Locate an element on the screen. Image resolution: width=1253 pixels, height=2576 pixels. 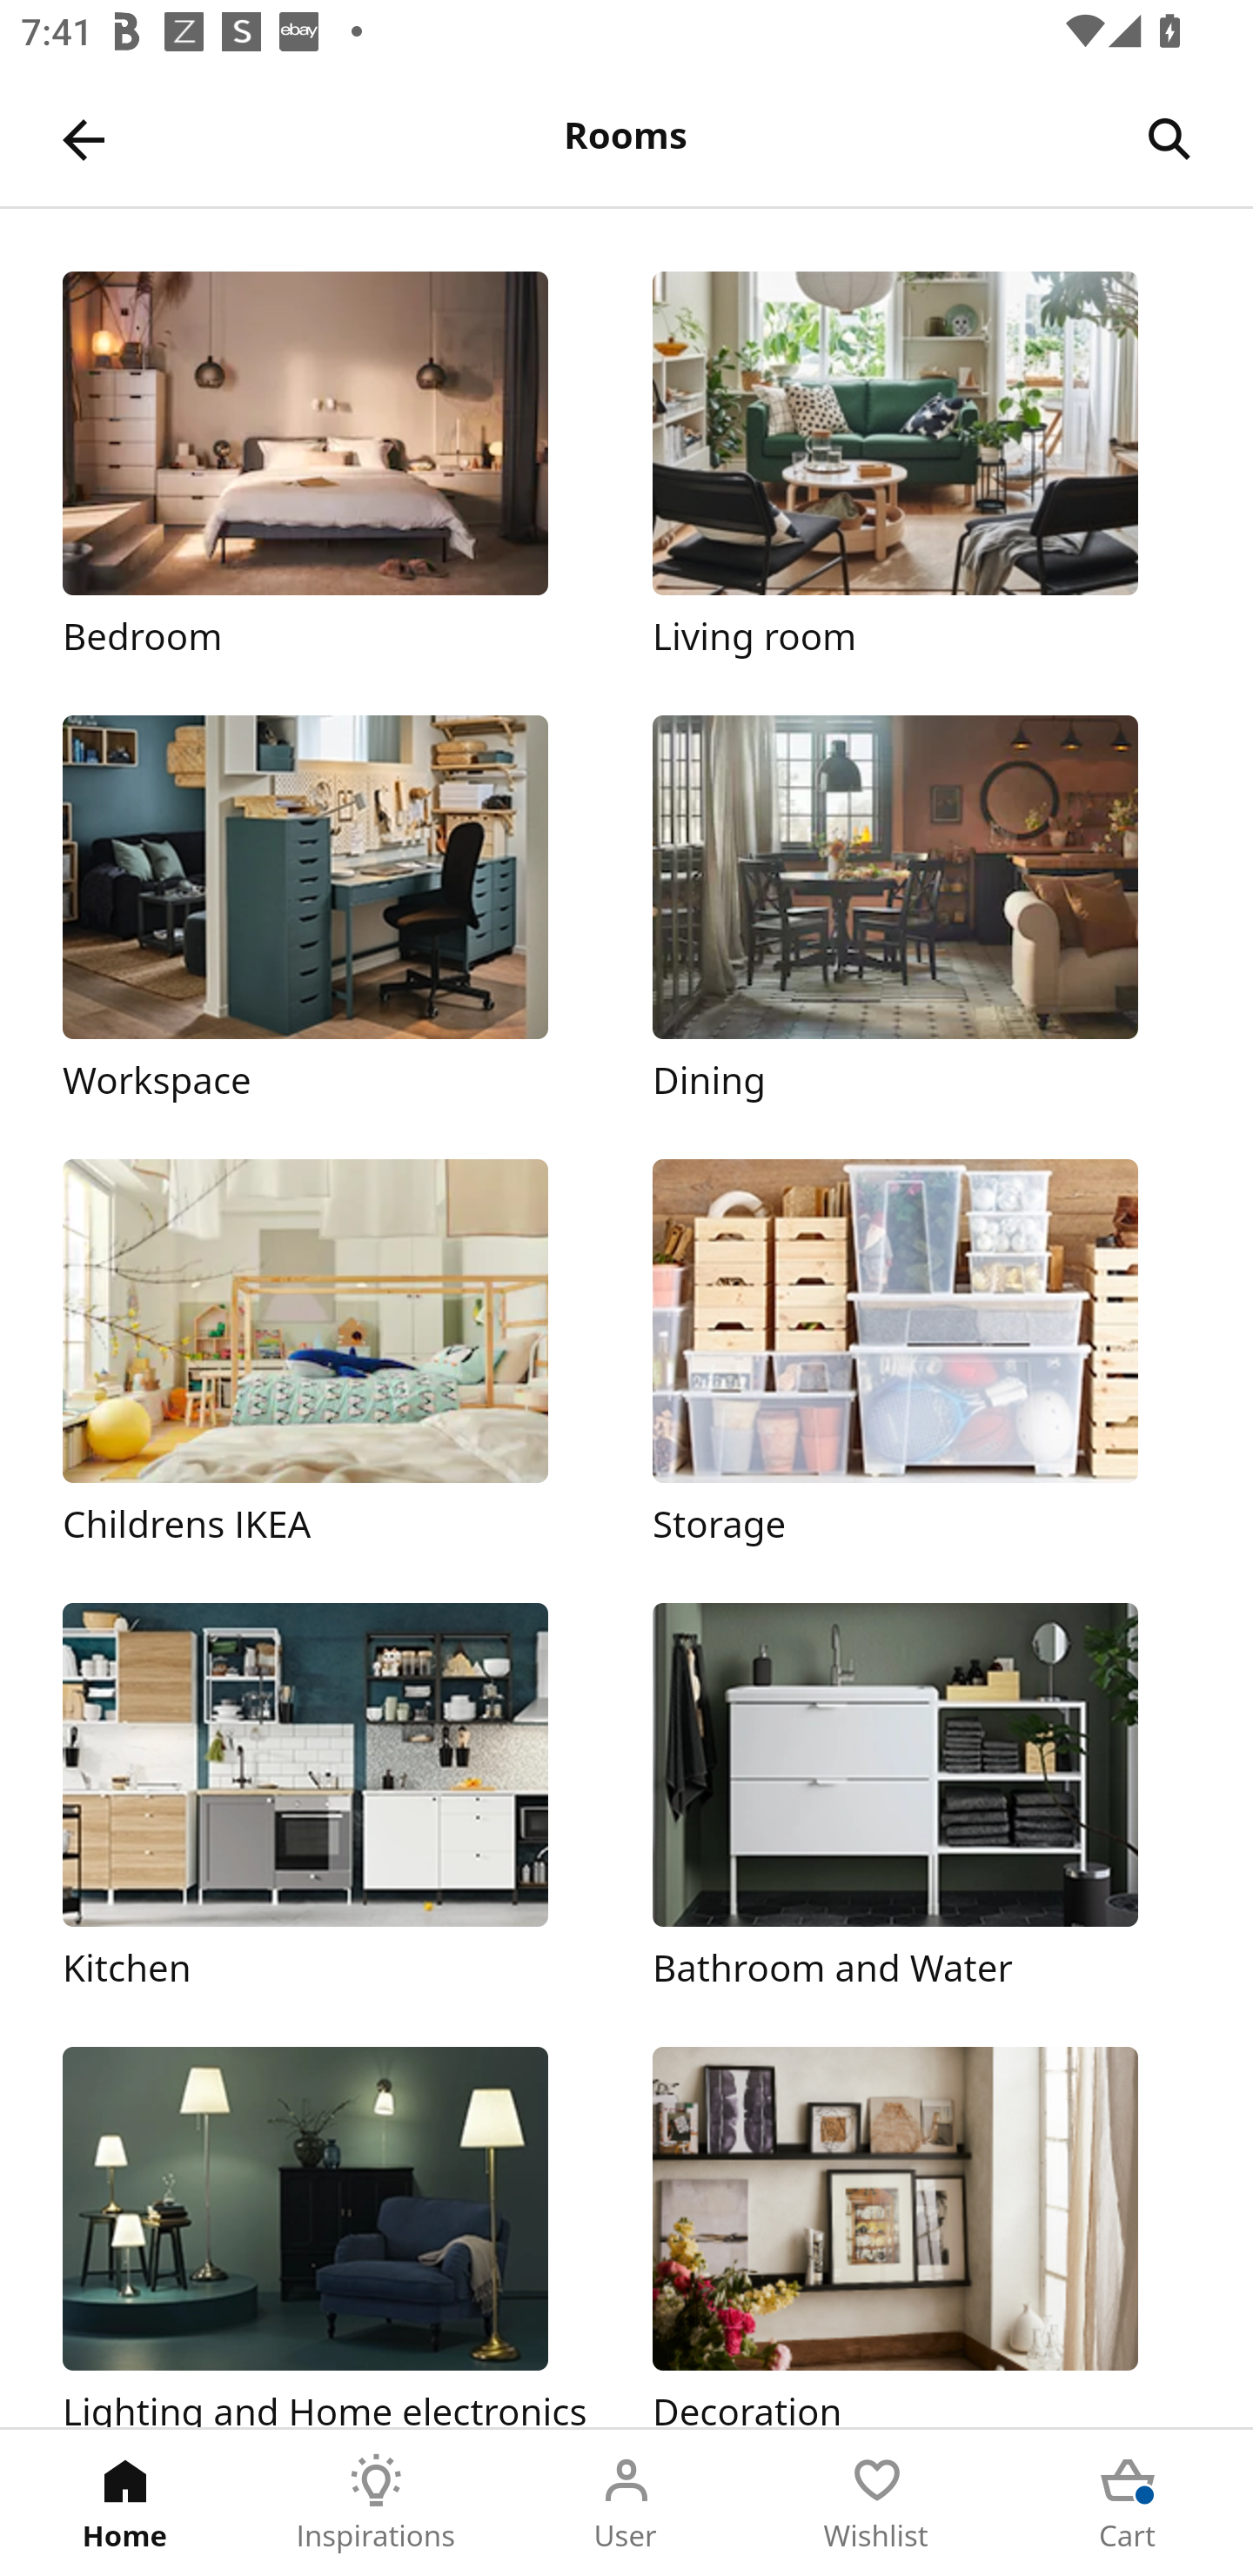
Decoration is located at coordinates (921, 2237).